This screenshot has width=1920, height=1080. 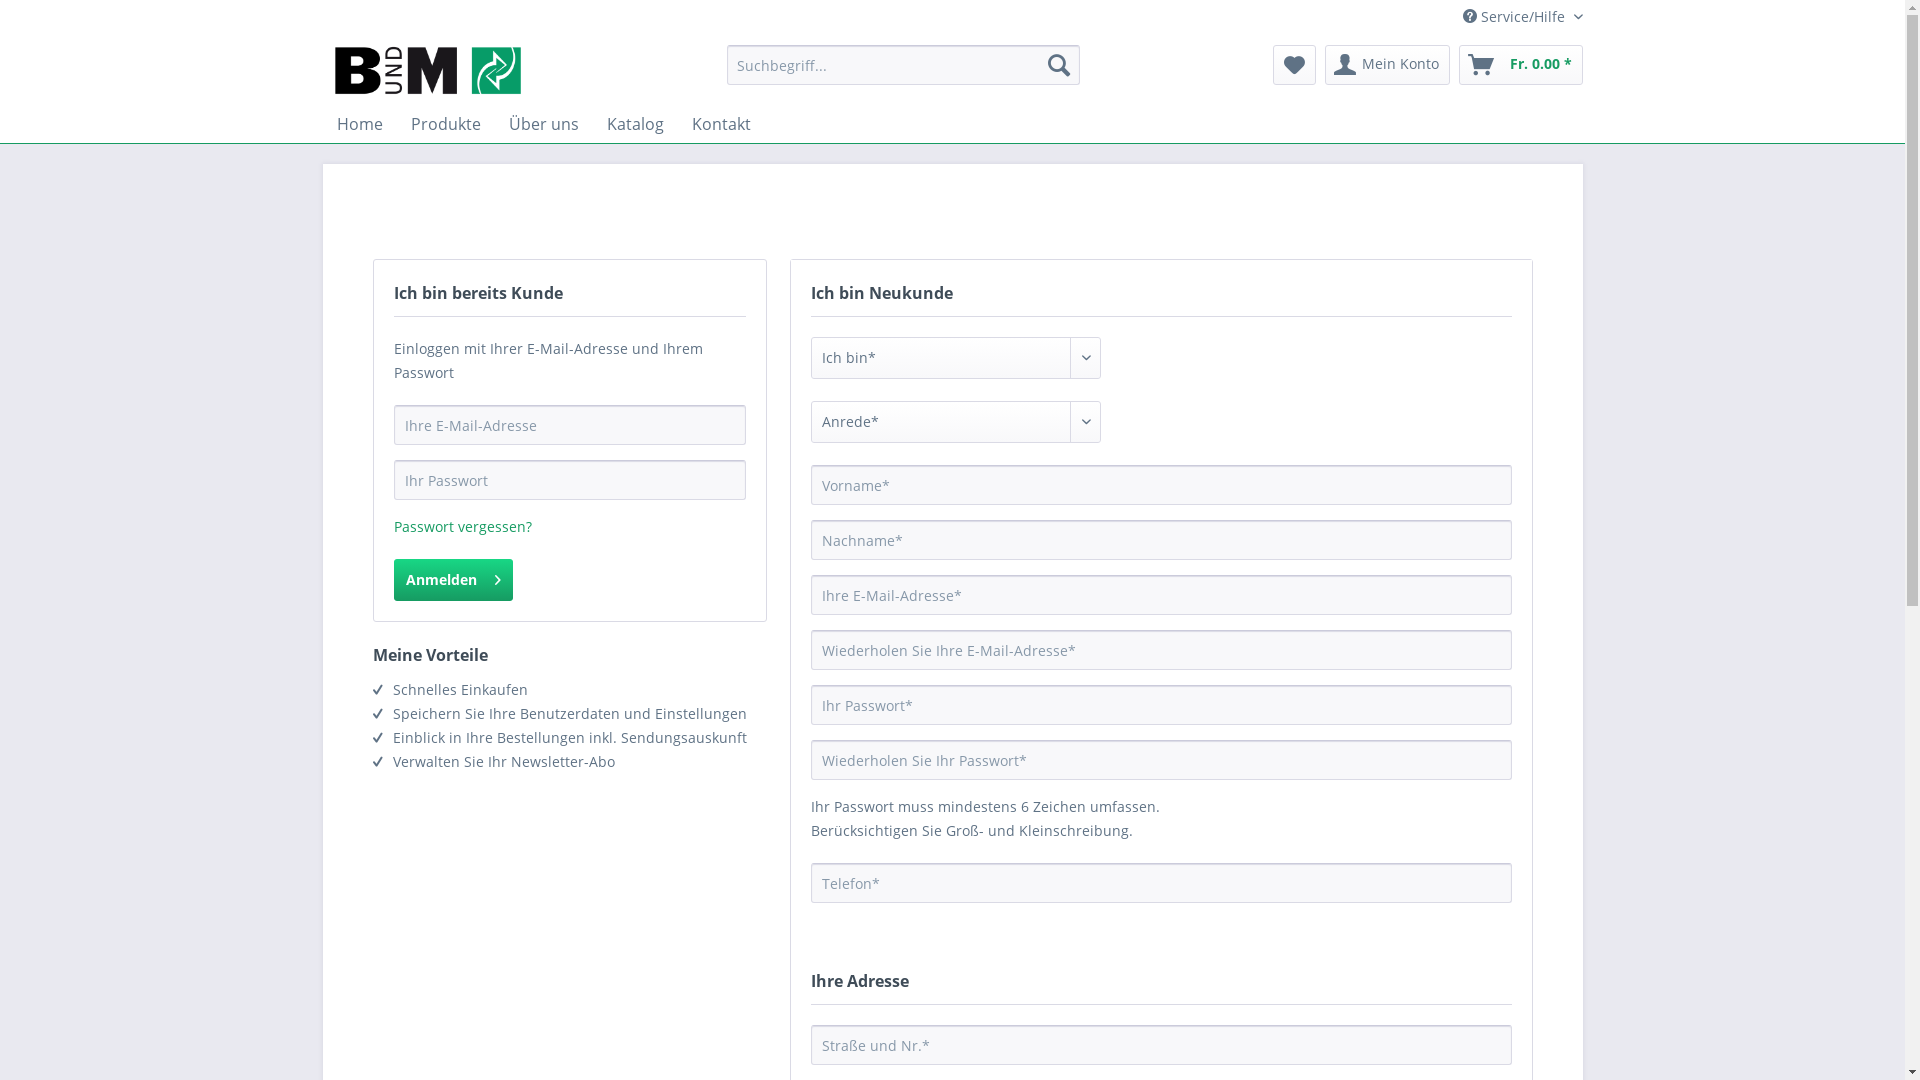 What do you see at coordinates (463, 526) in the screenshot?
I see `Passwort vergessen?` at bounding box center [463, 526].